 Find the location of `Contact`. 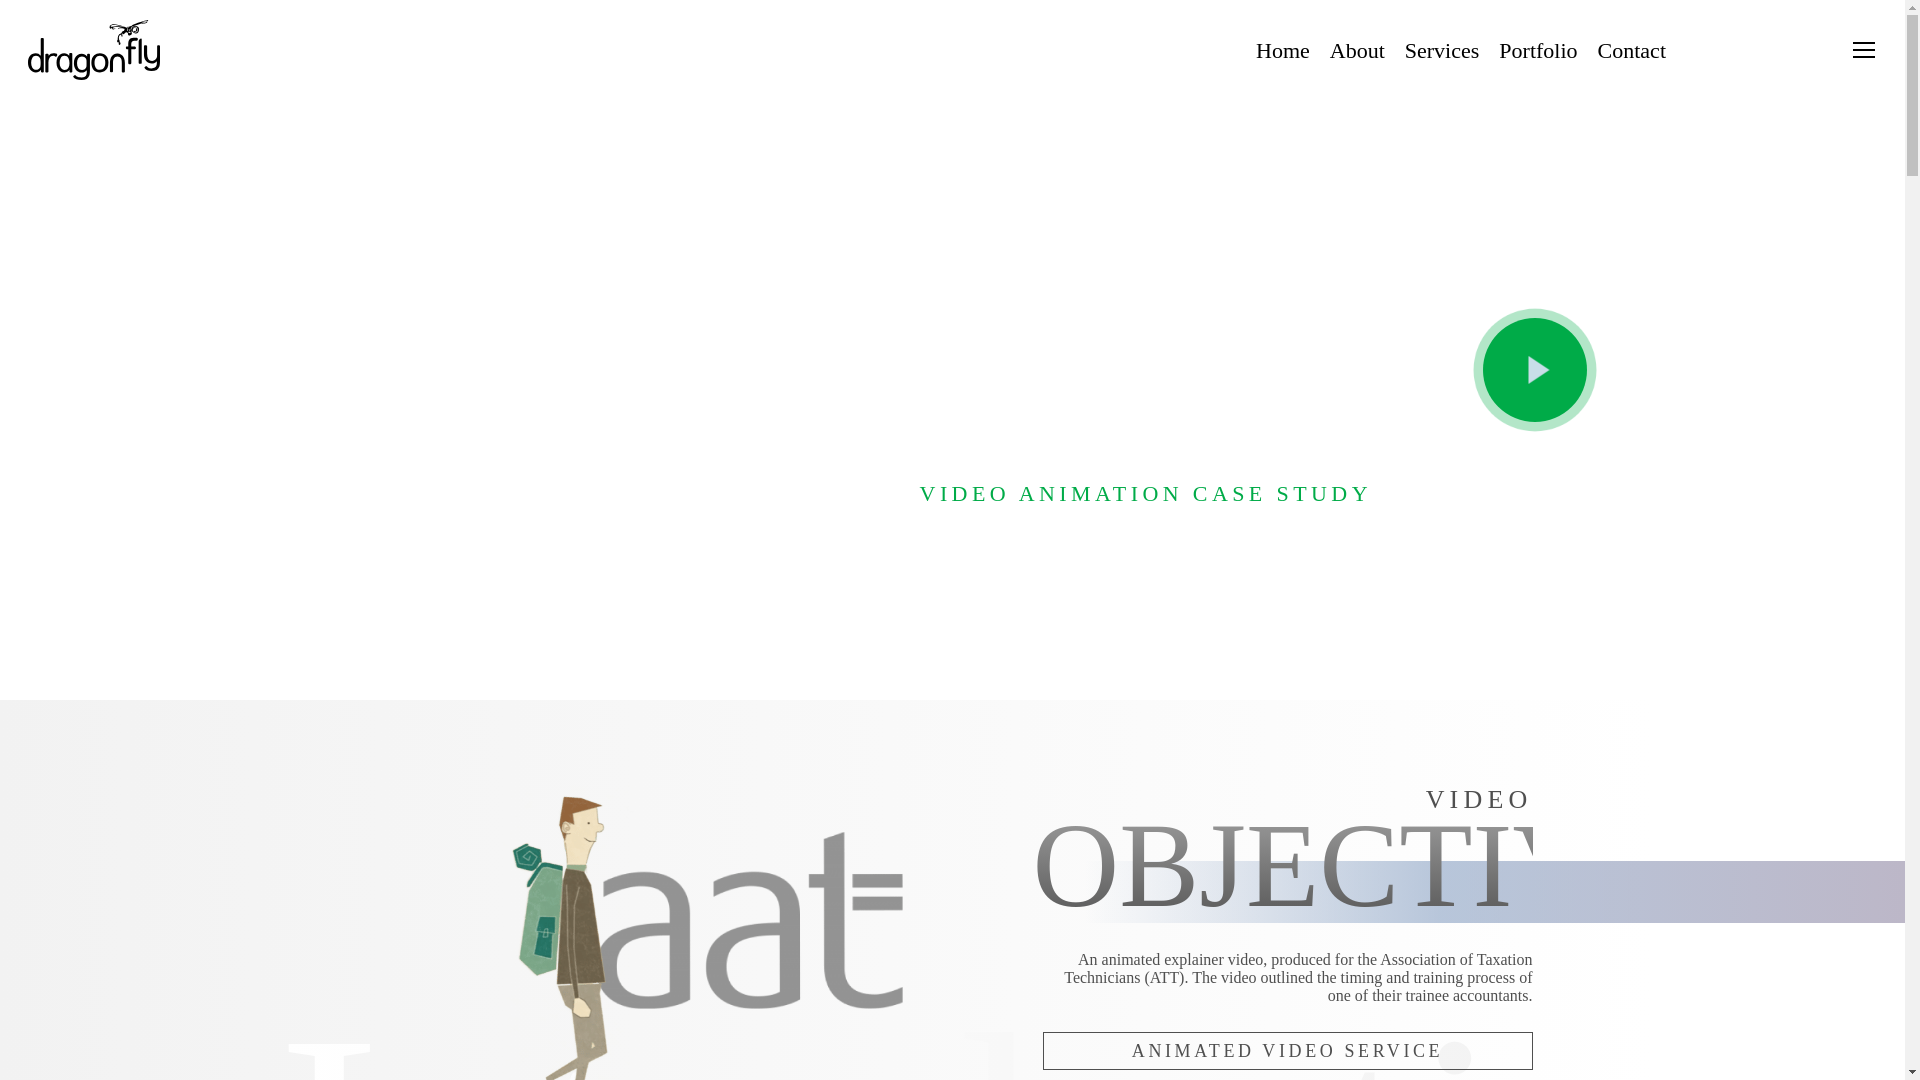

Contact is located at coordinates (1632, 50).